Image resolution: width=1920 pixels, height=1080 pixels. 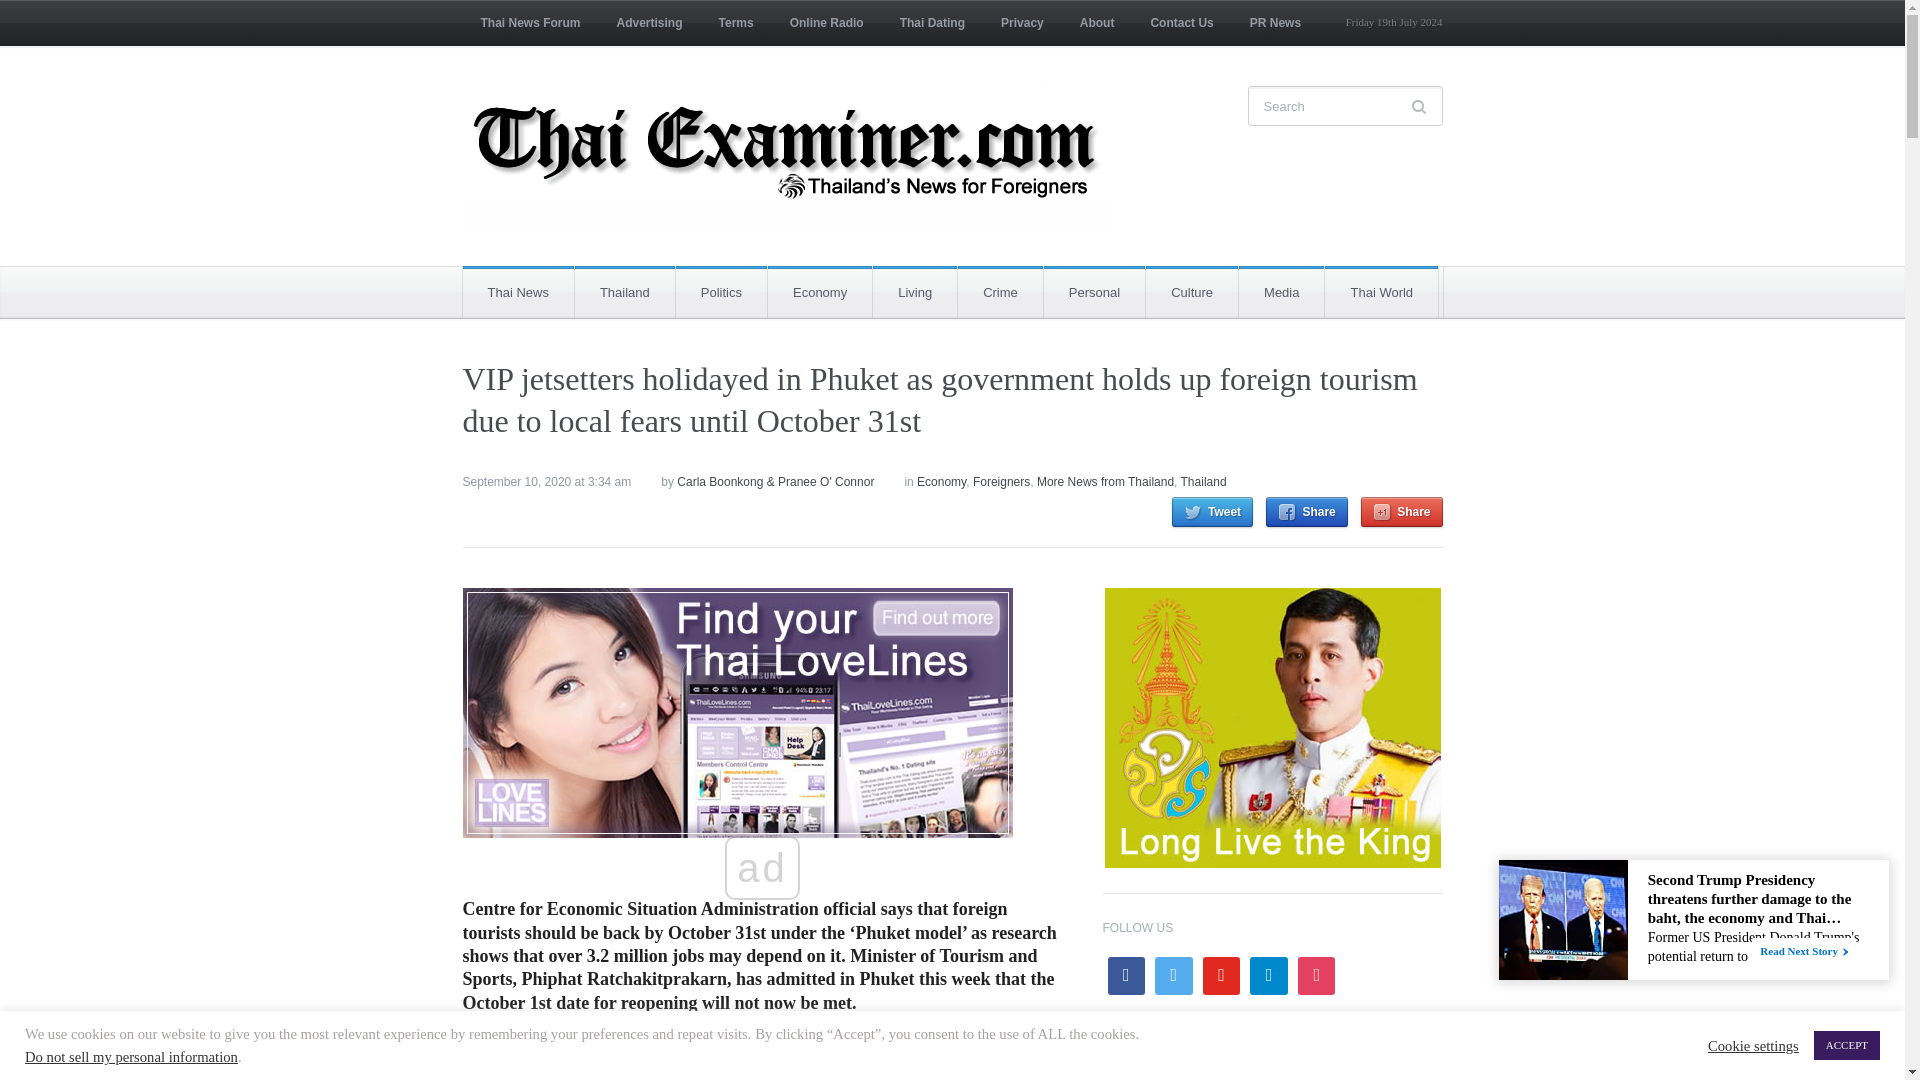 What do you see at coordinates (1281, 291) in the screenshot?
I see `Media` at bounding box center [1281, 291].